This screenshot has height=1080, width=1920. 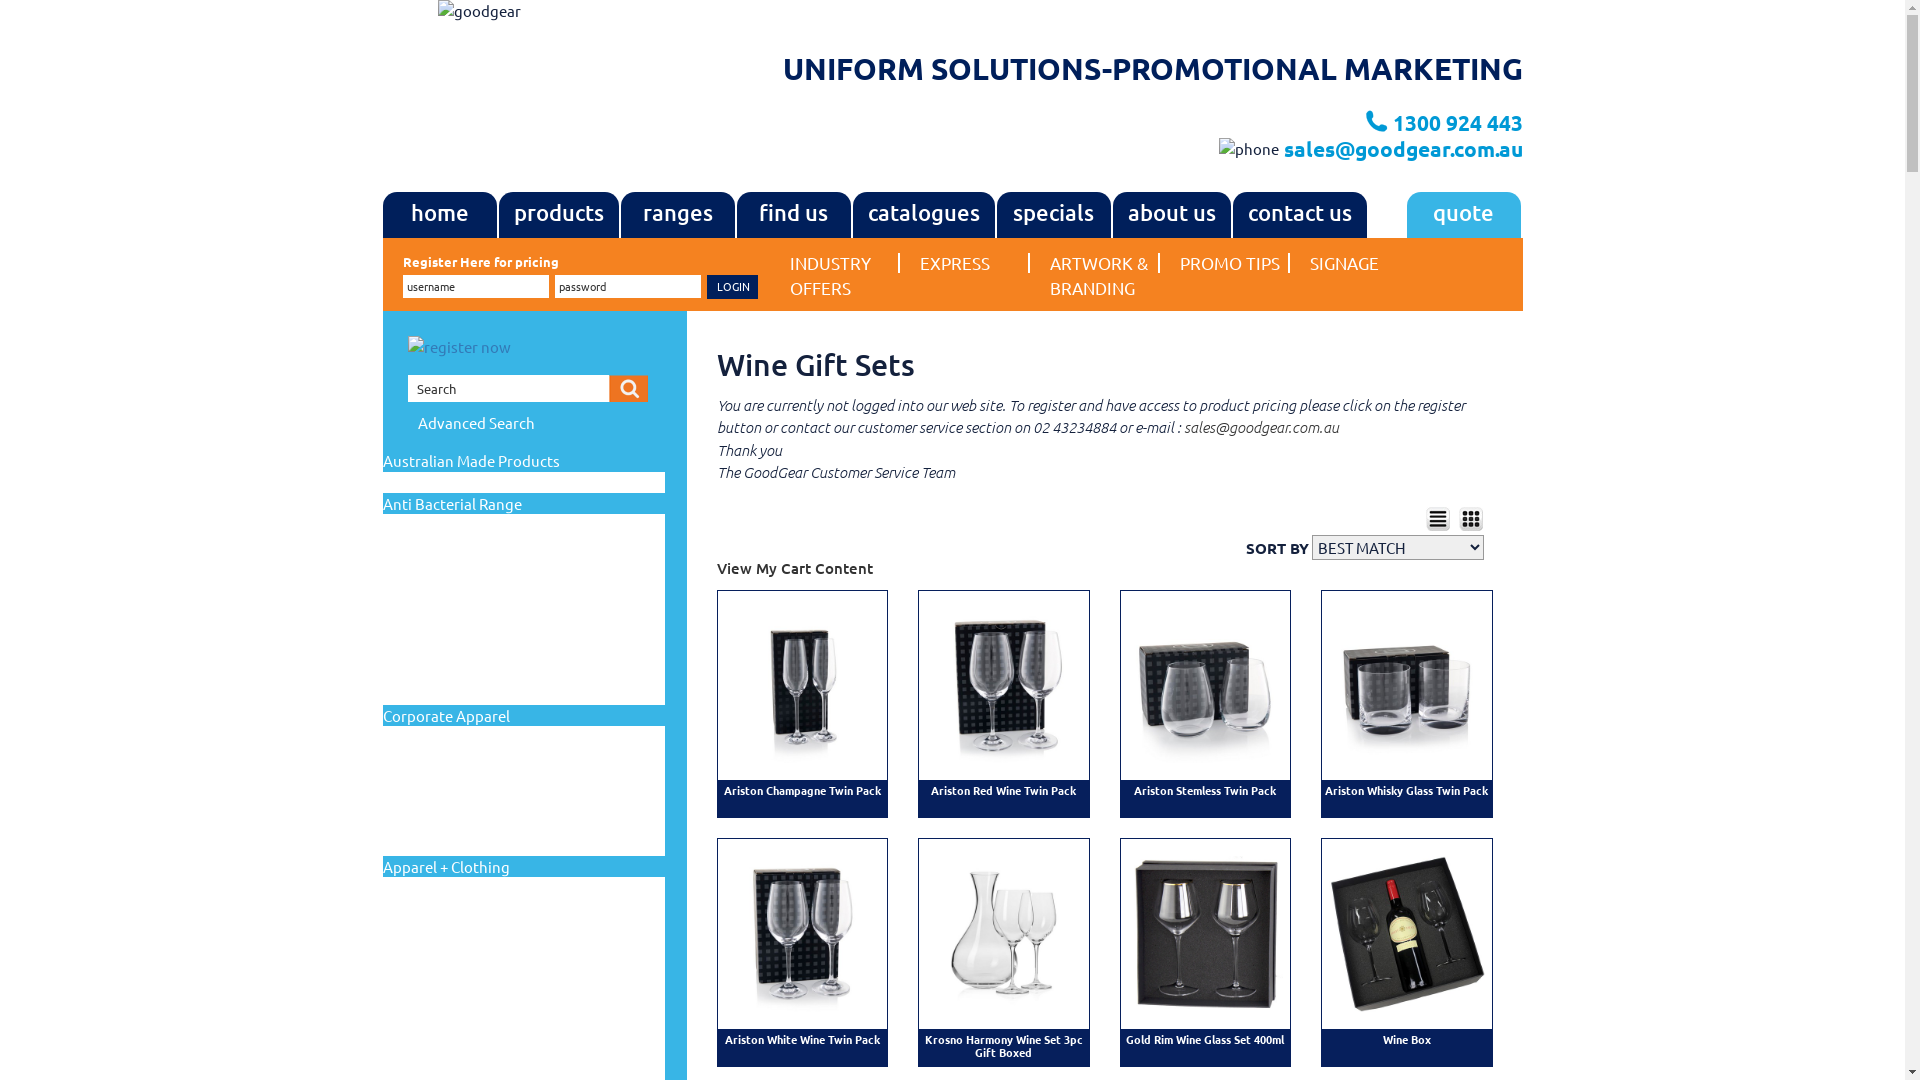 I want to click on Knitwear, so click(x=414, y=802).